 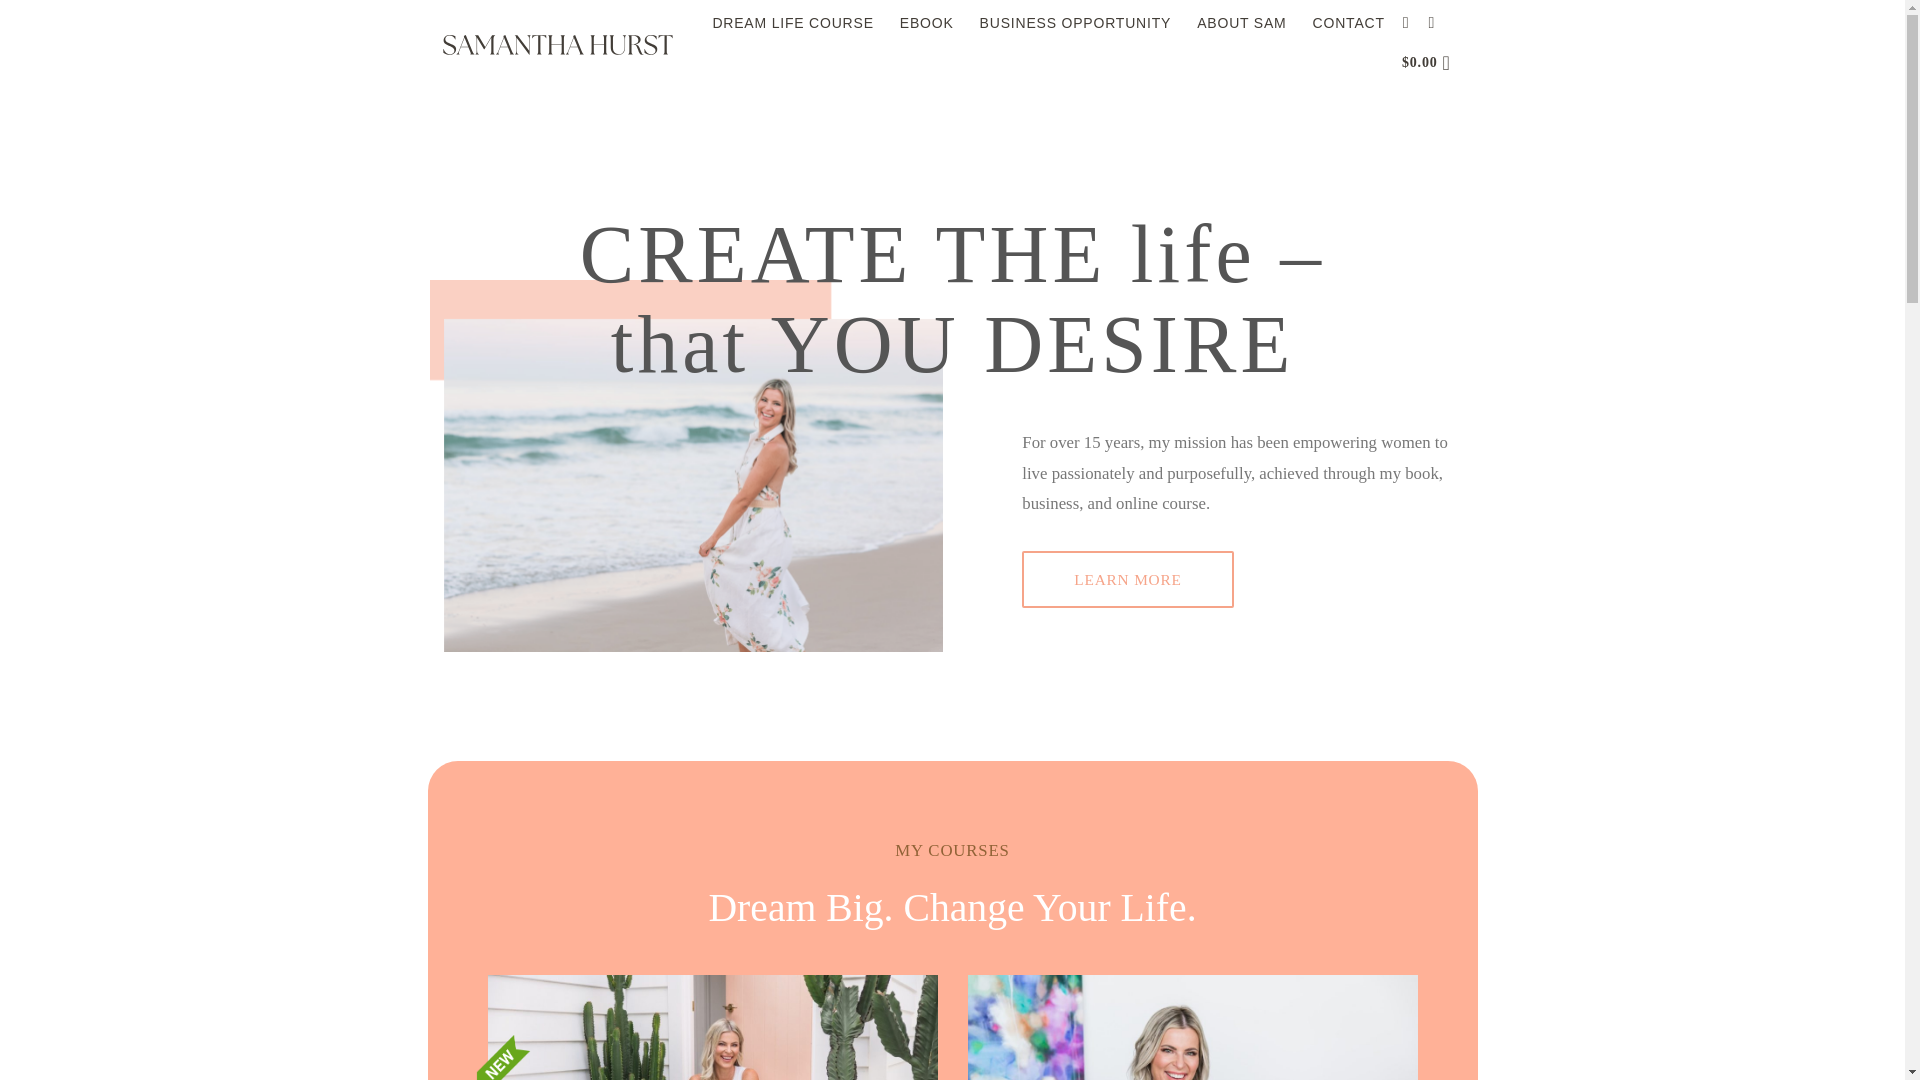 I want to click on EBOOK, so click(x=927, y=23).